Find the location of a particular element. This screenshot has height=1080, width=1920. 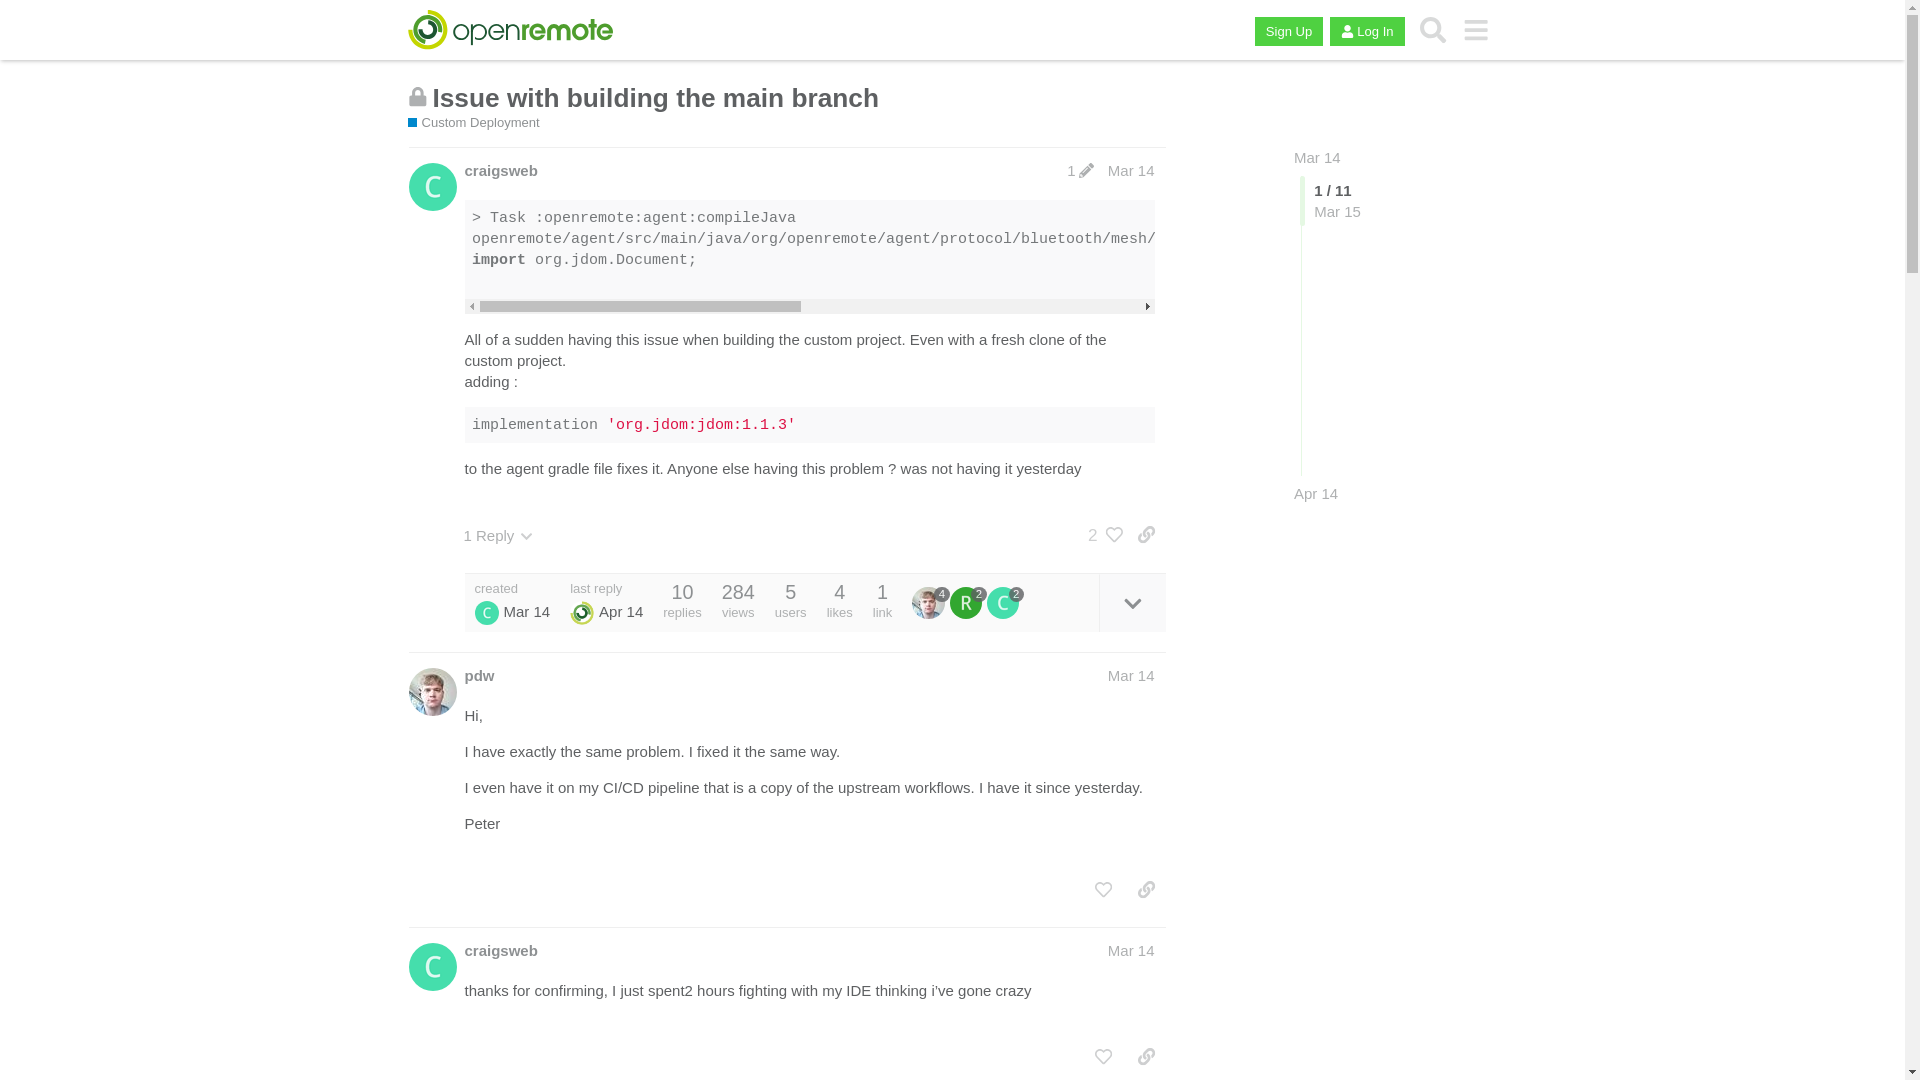

pdw is located at coordinates (478, 675).